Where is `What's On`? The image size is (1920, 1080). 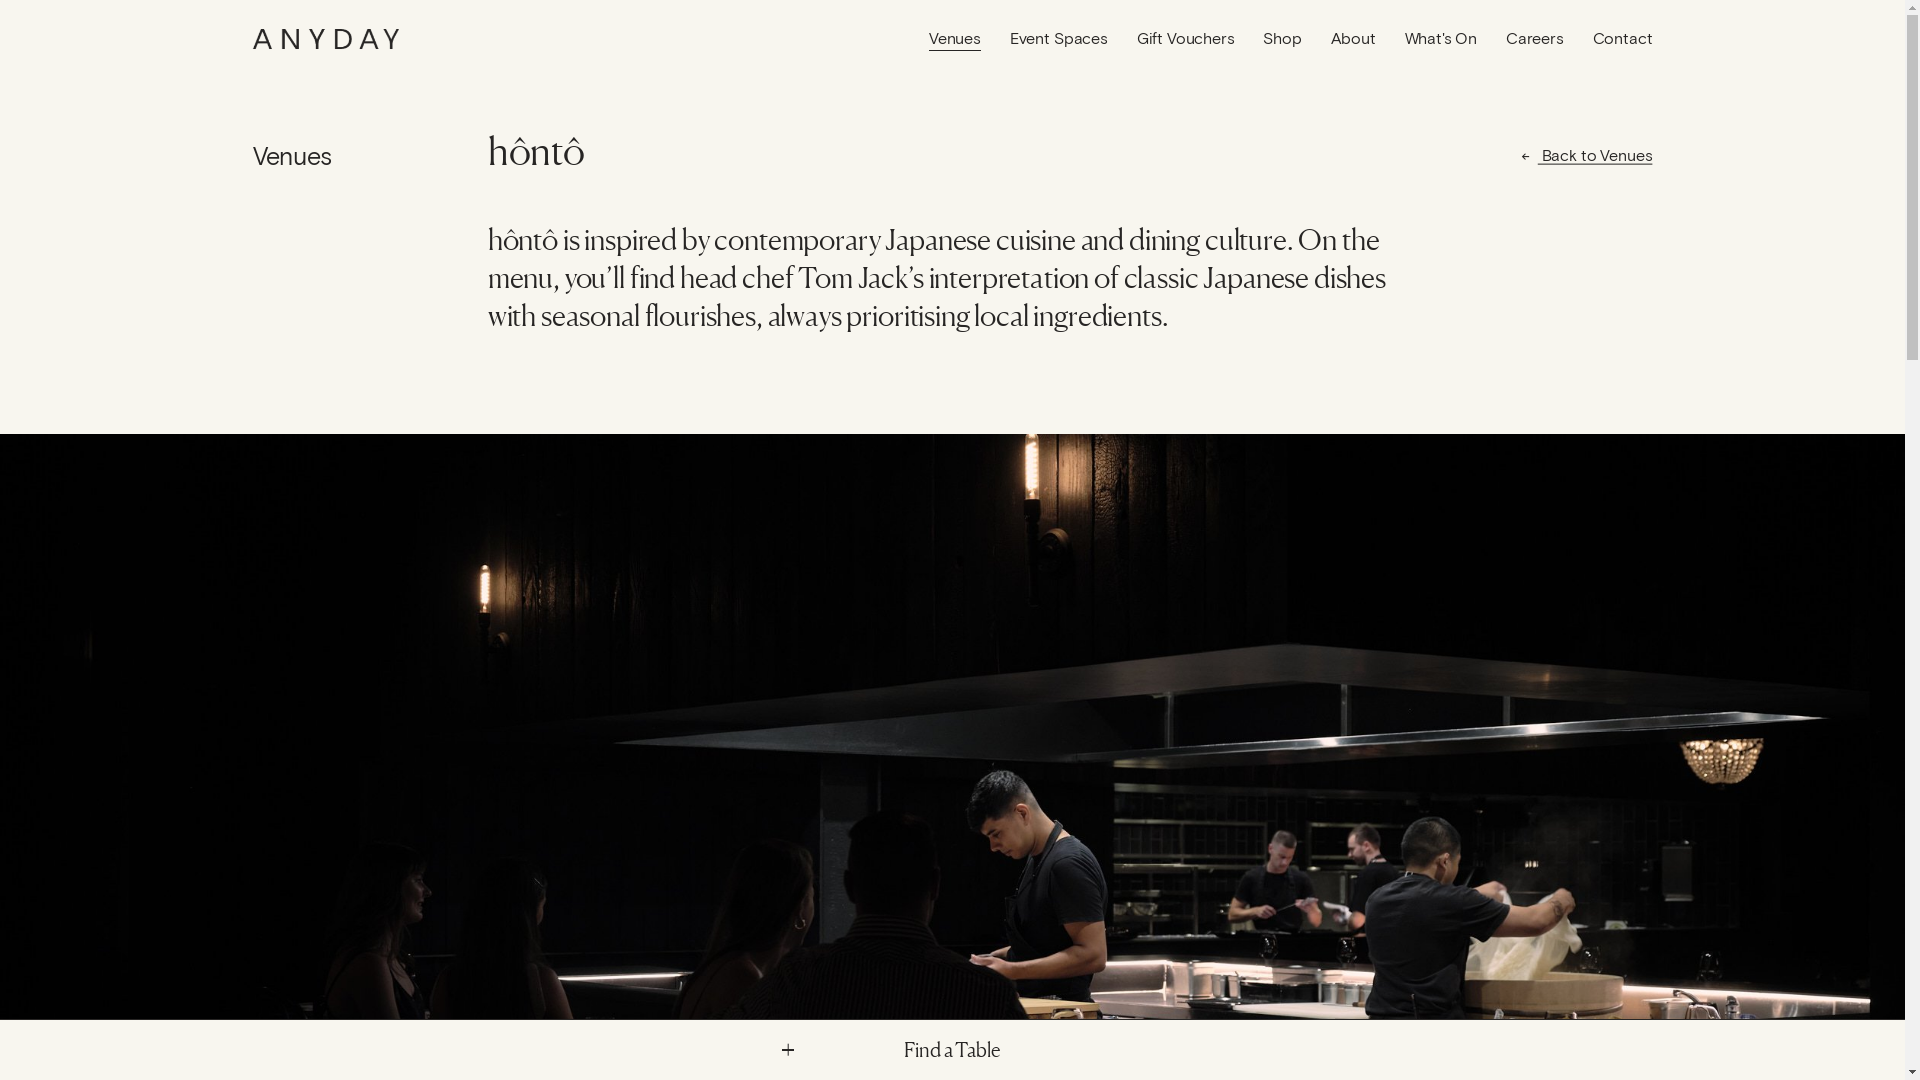
What's On is located at coordinates (1442, 39).